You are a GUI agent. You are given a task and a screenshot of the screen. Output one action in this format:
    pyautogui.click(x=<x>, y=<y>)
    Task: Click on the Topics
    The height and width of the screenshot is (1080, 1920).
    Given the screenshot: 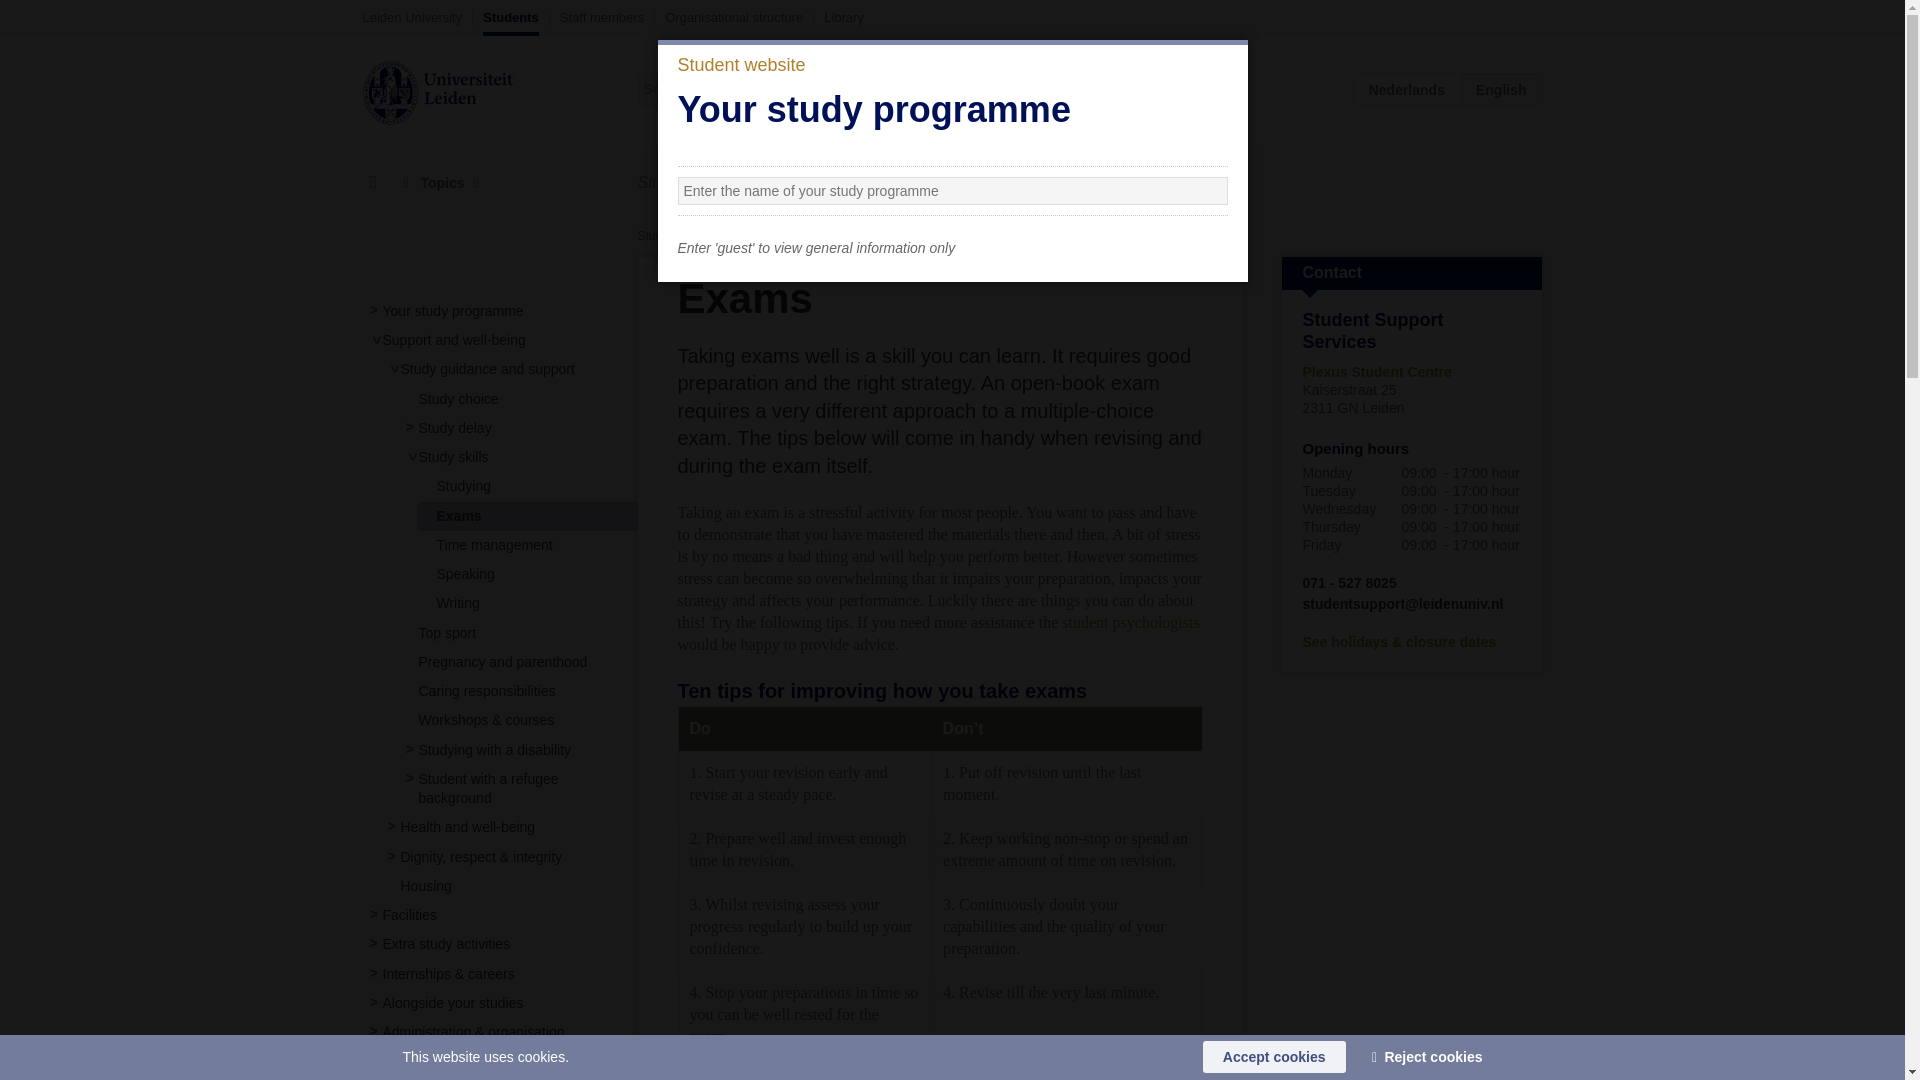 What is the action you would take?
    pyautogui.click(x=440, y=183)
    